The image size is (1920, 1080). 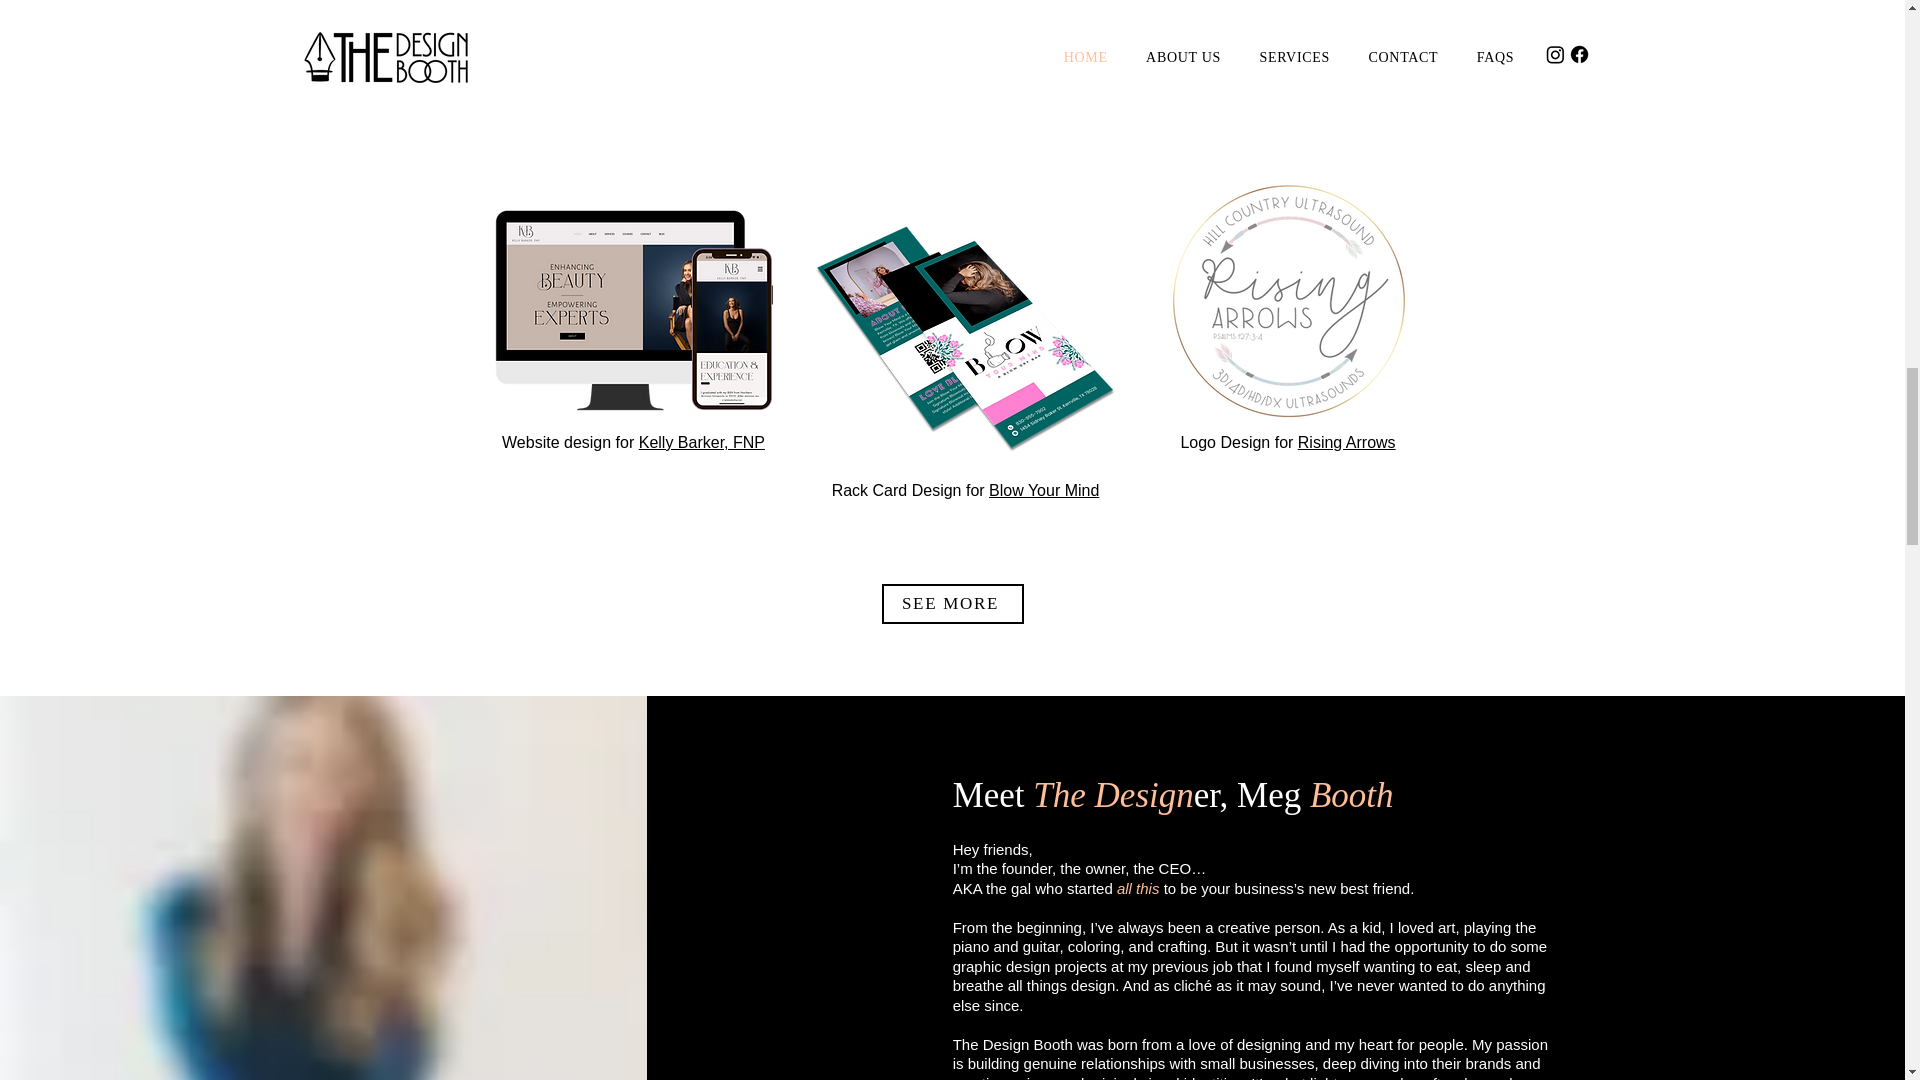 I want to click on Blow Your Mind, so click(x=1043, y=490).